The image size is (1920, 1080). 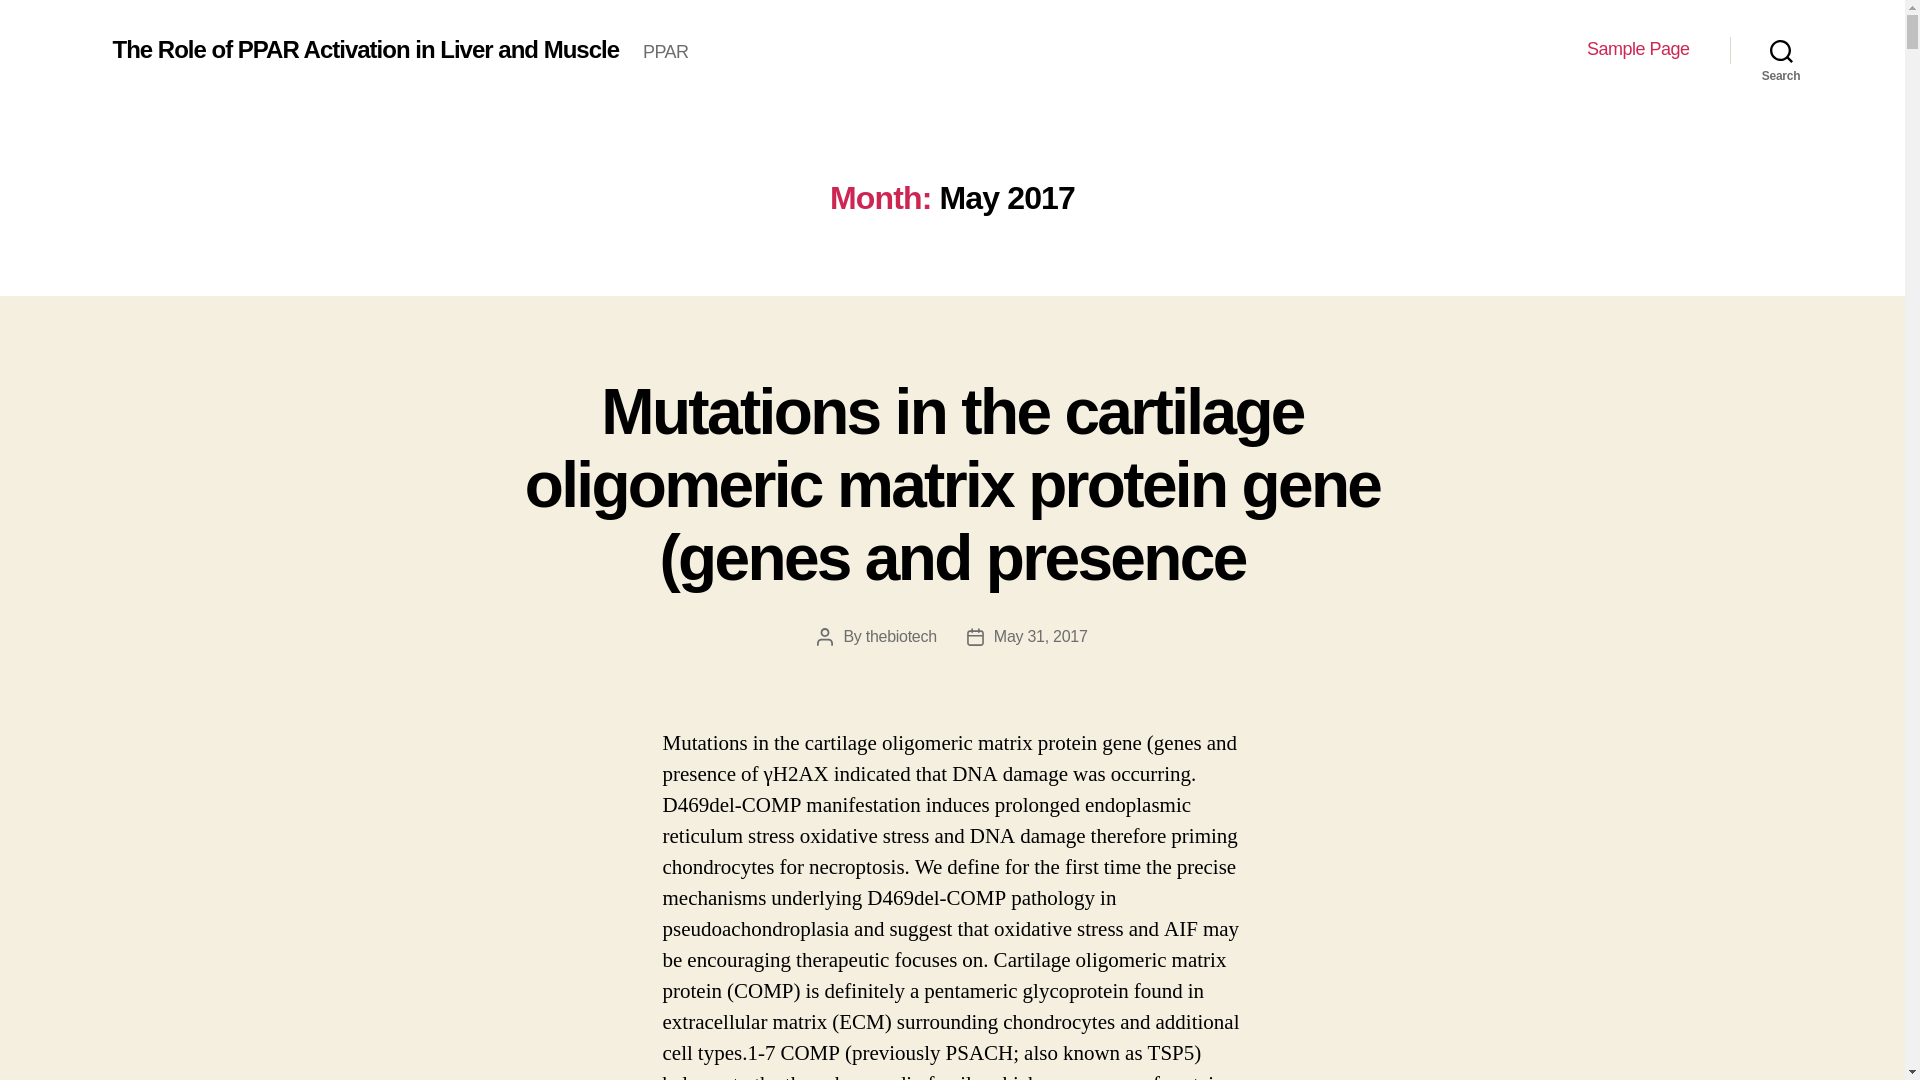 What do you see at coordinates (900, 636) in the screenshot?
I see `thebiotech` at bounding box center [900, 636].